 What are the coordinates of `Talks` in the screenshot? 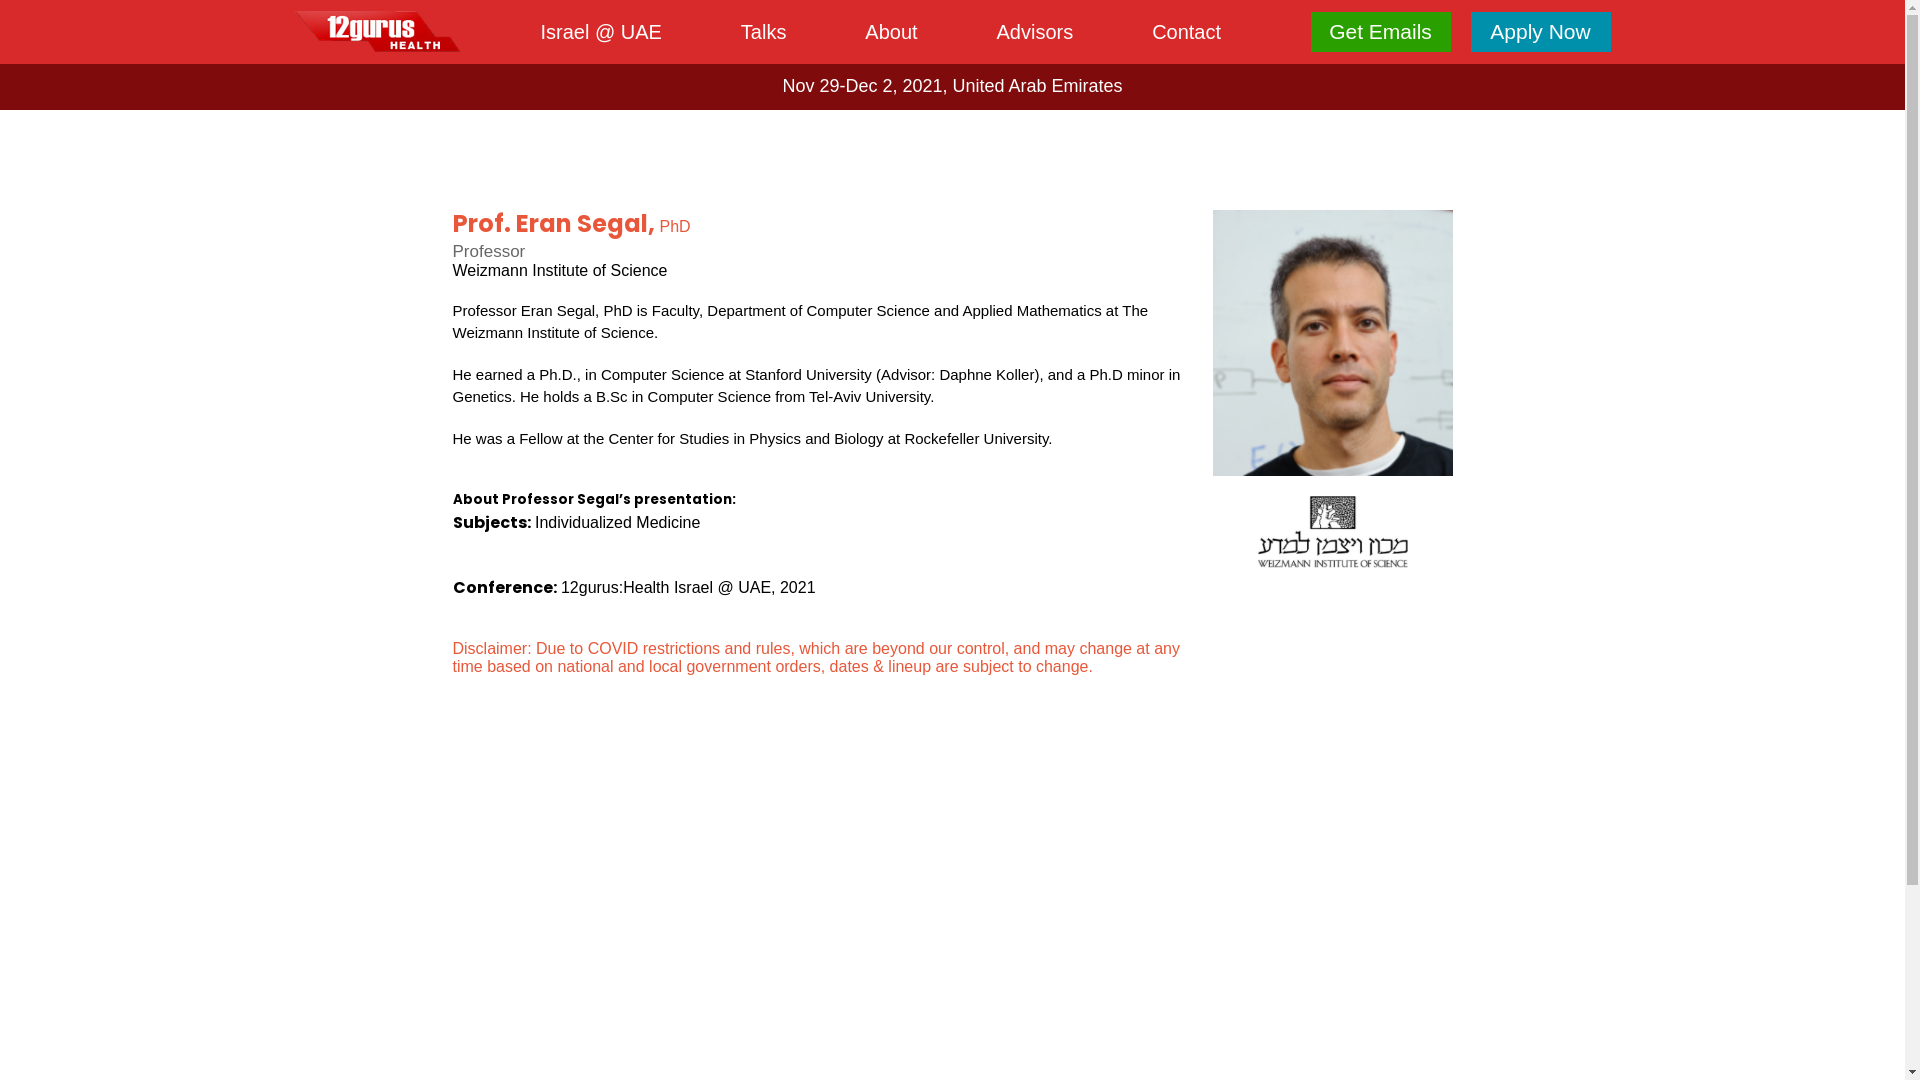 It's located at (764, 32).